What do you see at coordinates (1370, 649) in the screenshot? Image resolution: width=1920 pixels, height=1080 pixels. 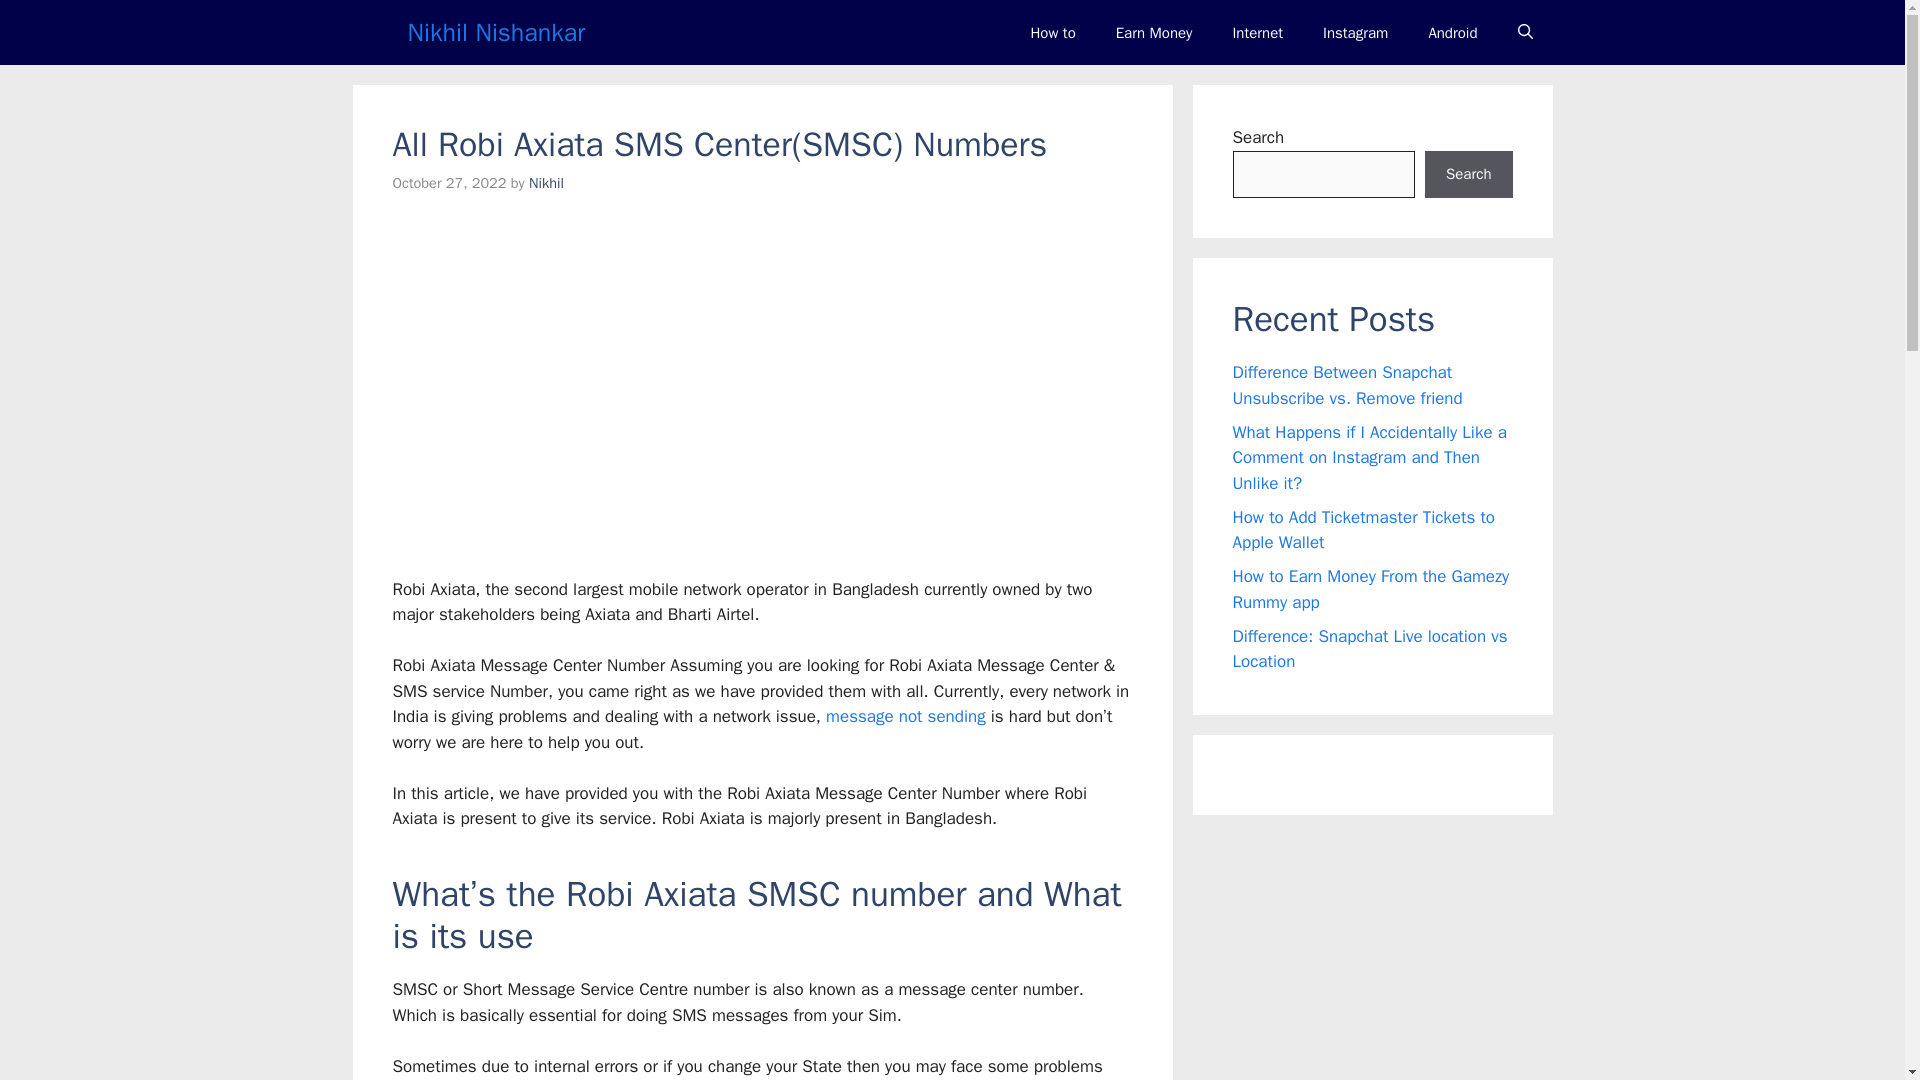 I see `Difference: Snapchat Live location vs Location` at bounding box center [1370, 649].